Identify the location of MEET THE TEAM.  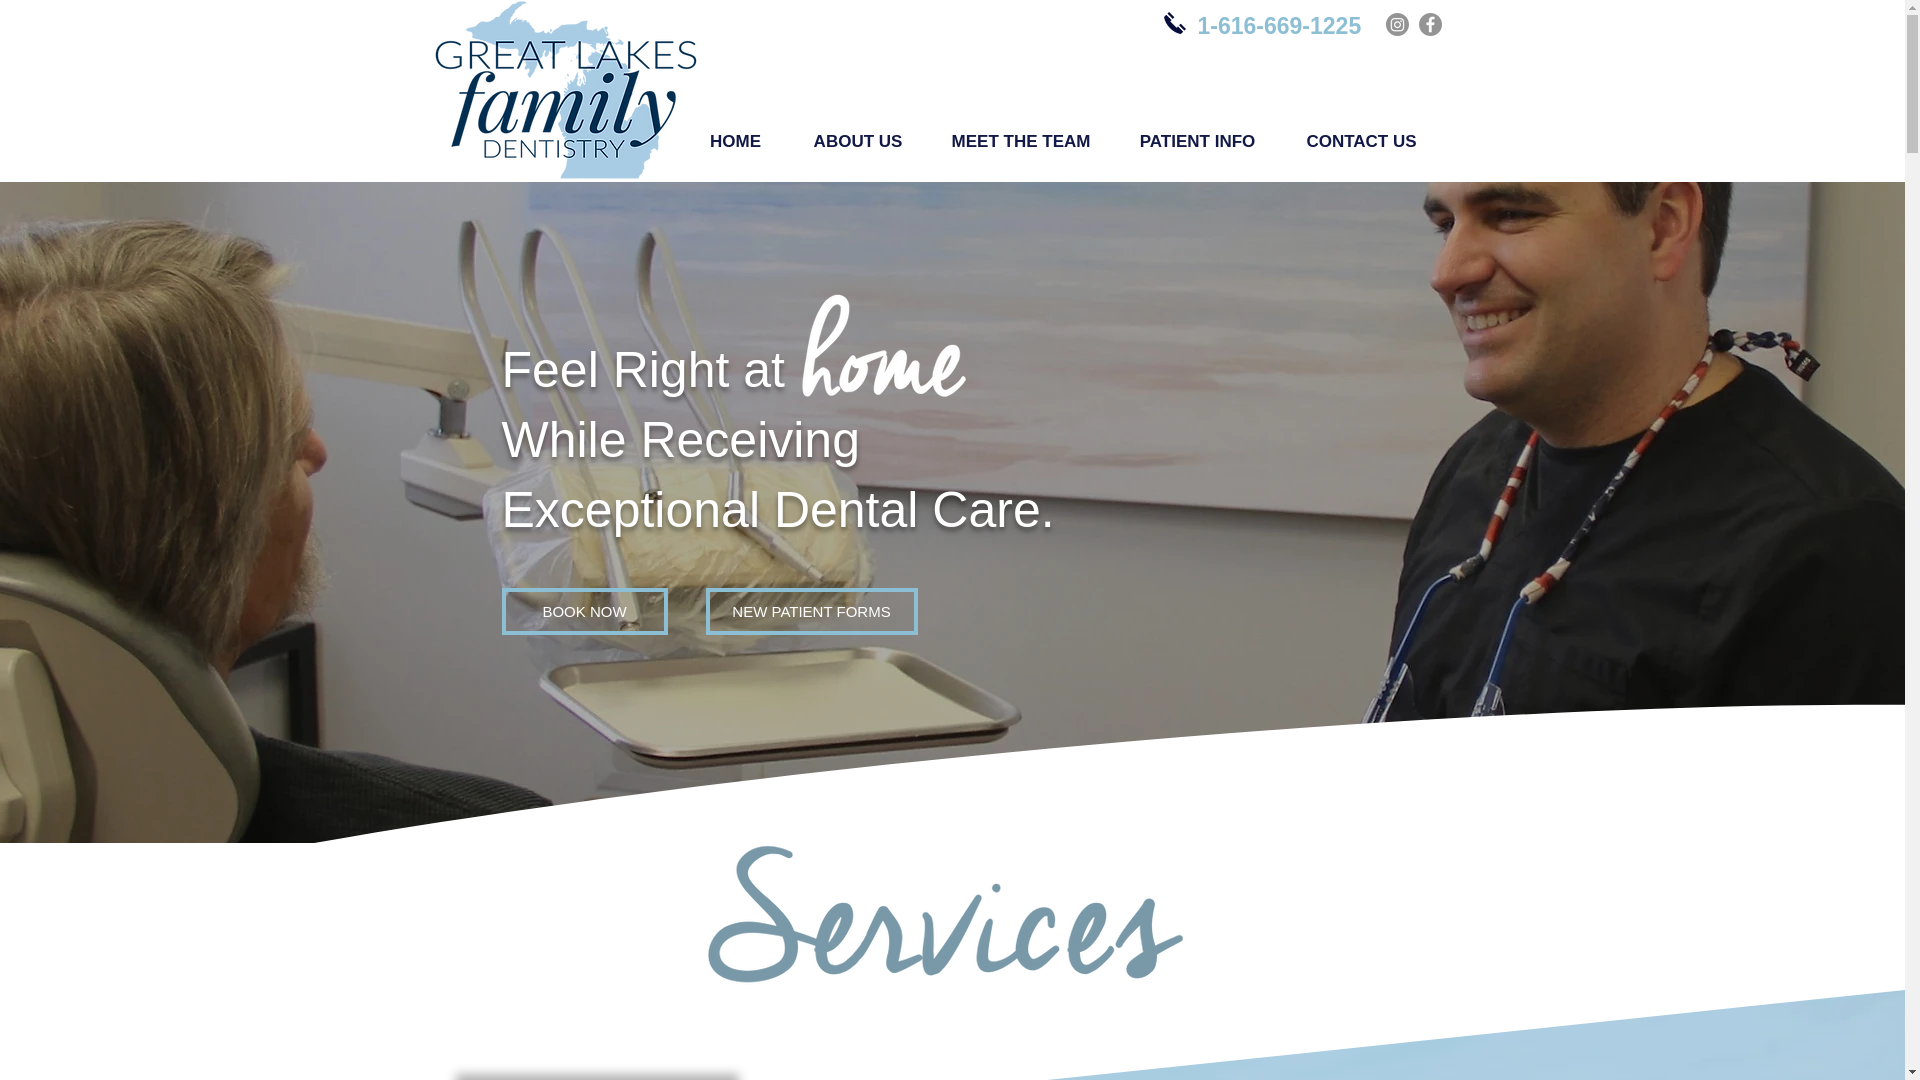
(1021, 142).